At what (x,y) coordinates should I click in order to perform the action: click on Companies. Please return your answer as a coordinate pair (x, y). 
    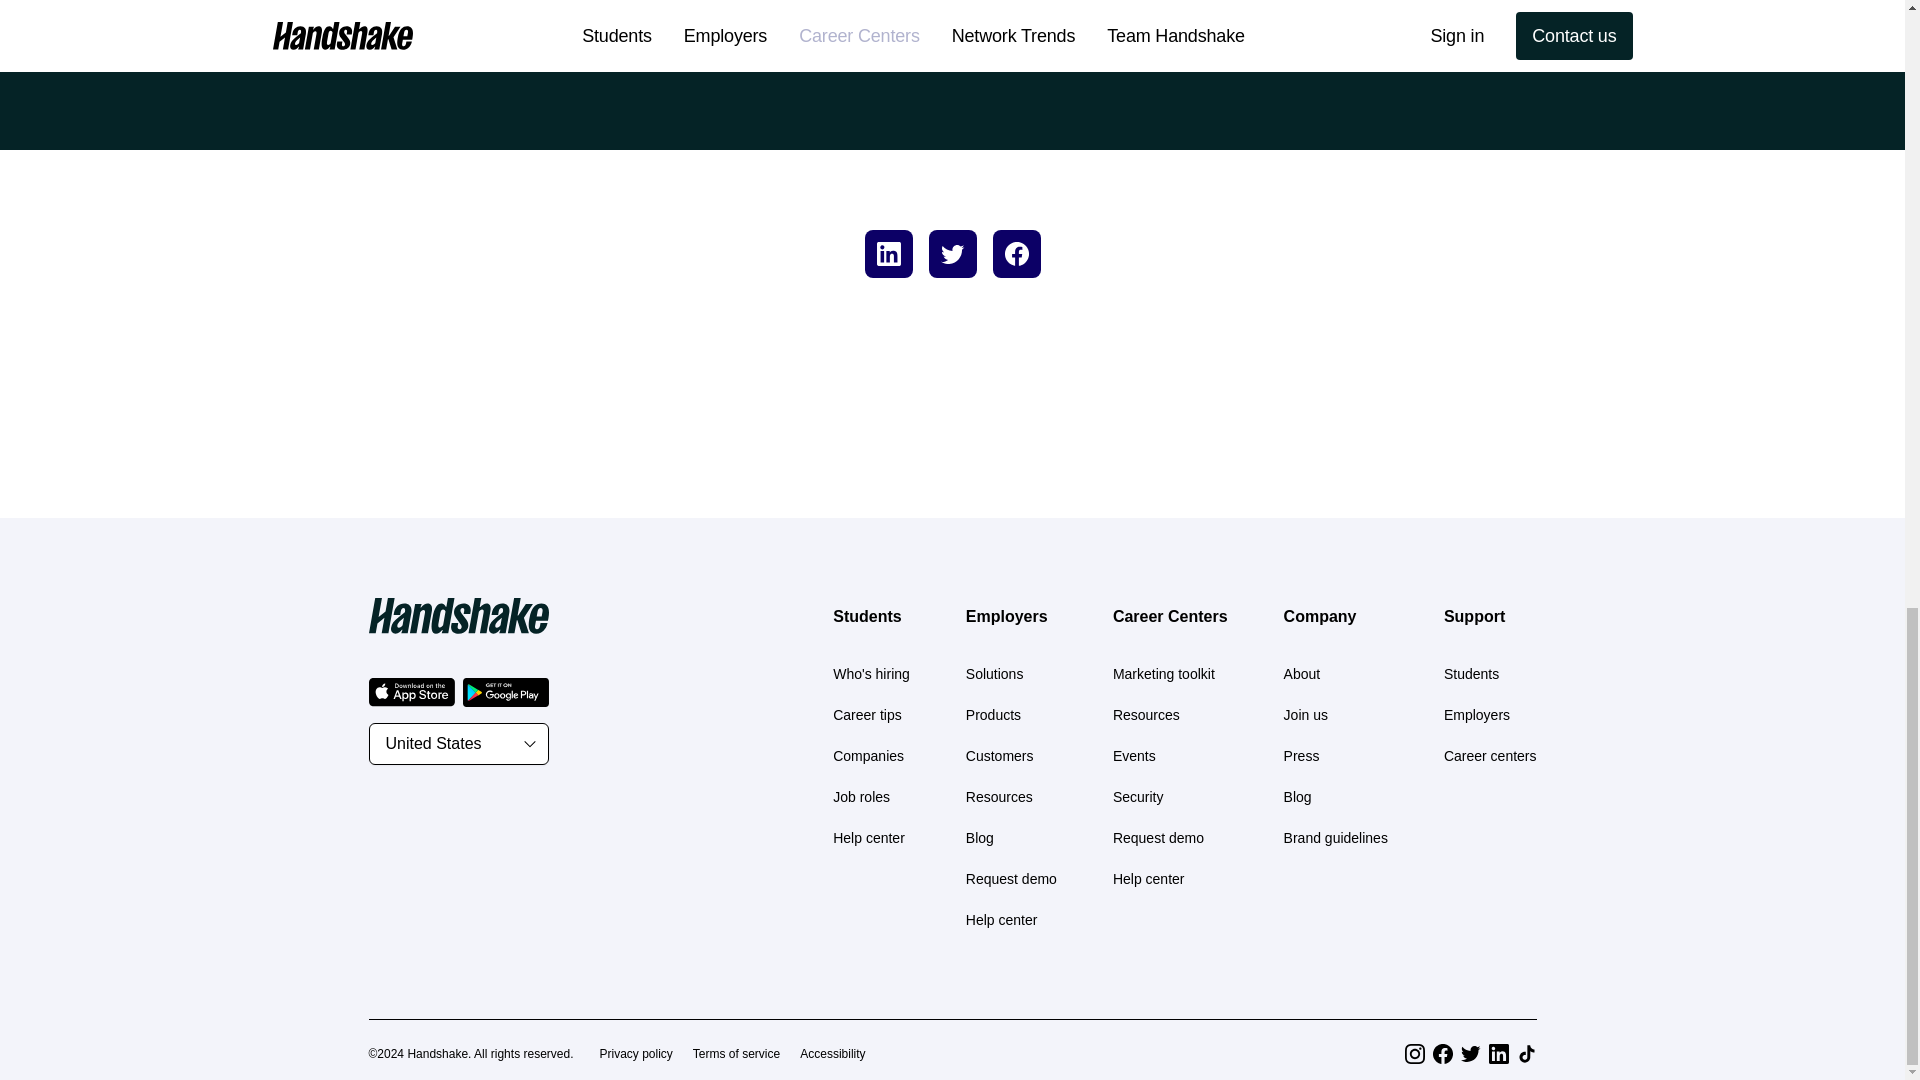
    Looking at the image, I should click on (868, 756).